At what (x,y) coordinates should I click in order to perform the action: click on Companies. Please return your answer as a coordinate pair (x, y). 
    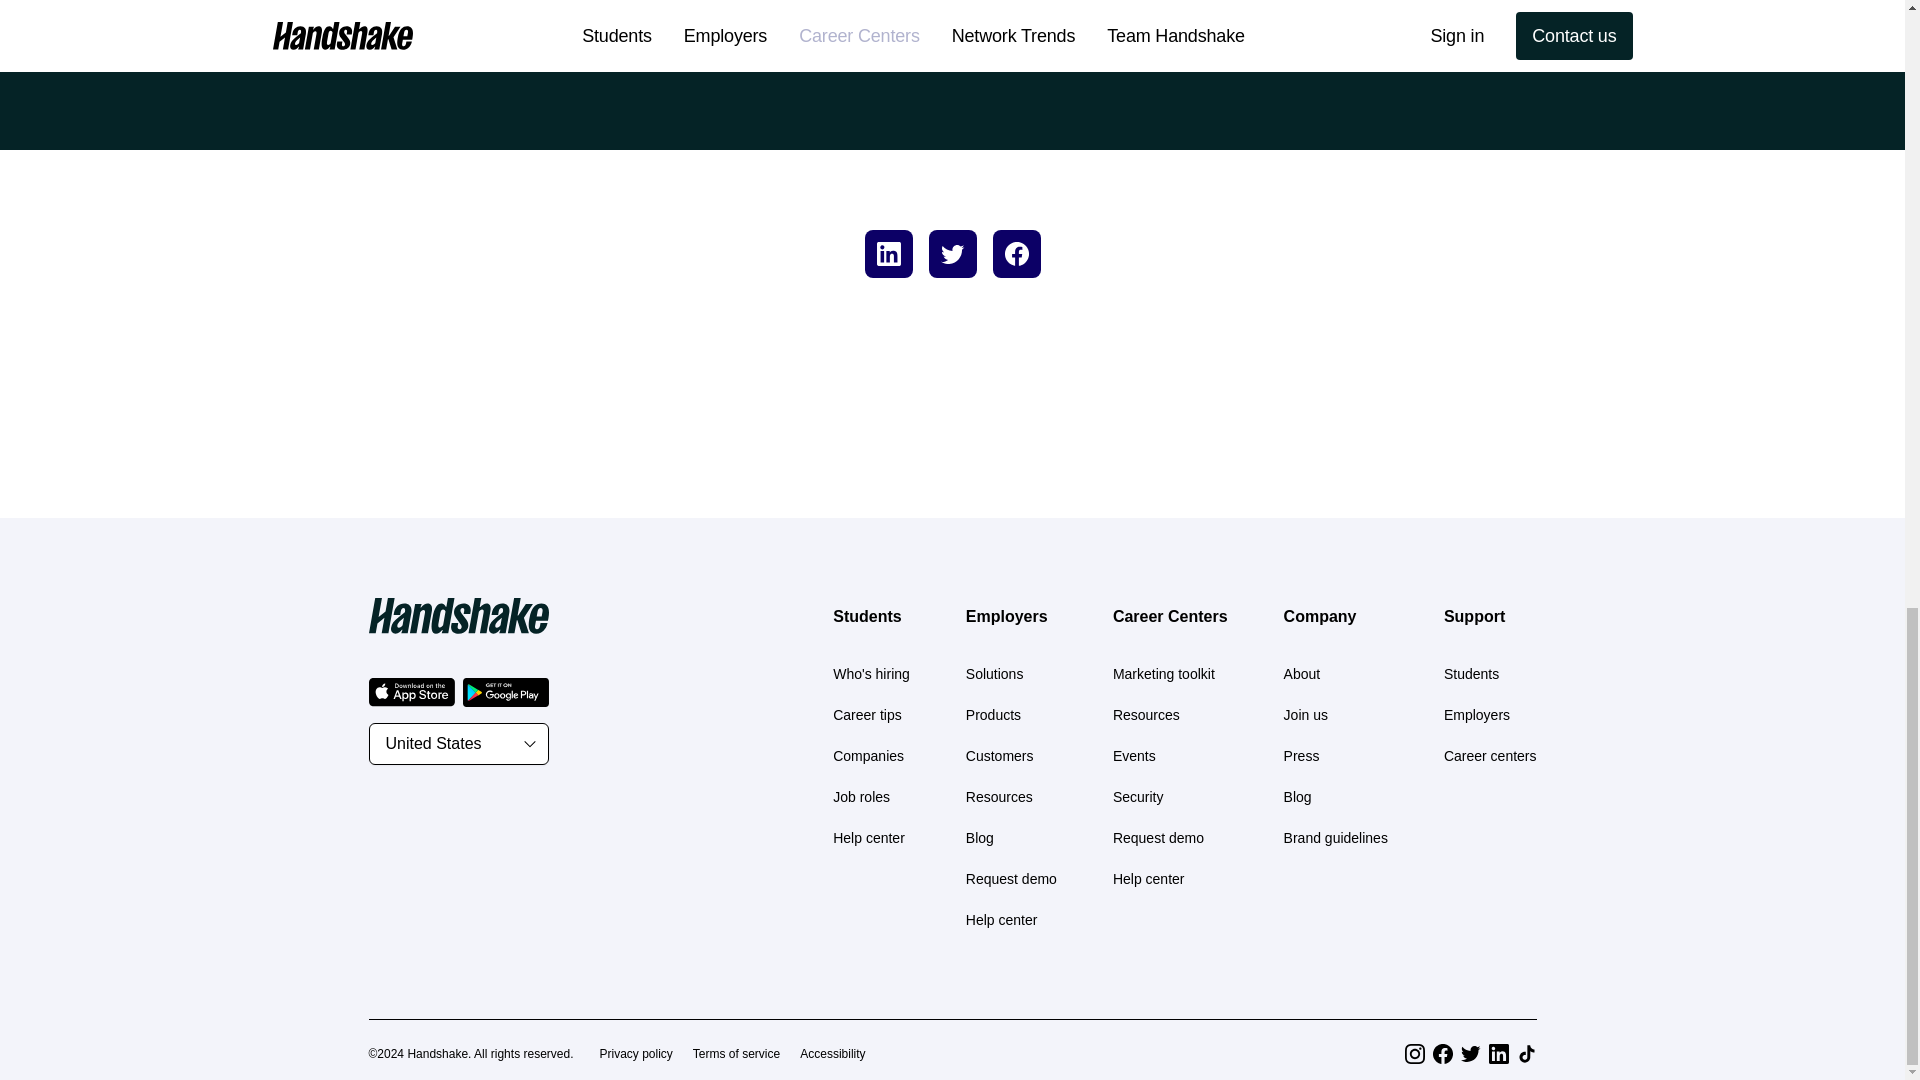
    Looking at the image, I should click on (868, 756).